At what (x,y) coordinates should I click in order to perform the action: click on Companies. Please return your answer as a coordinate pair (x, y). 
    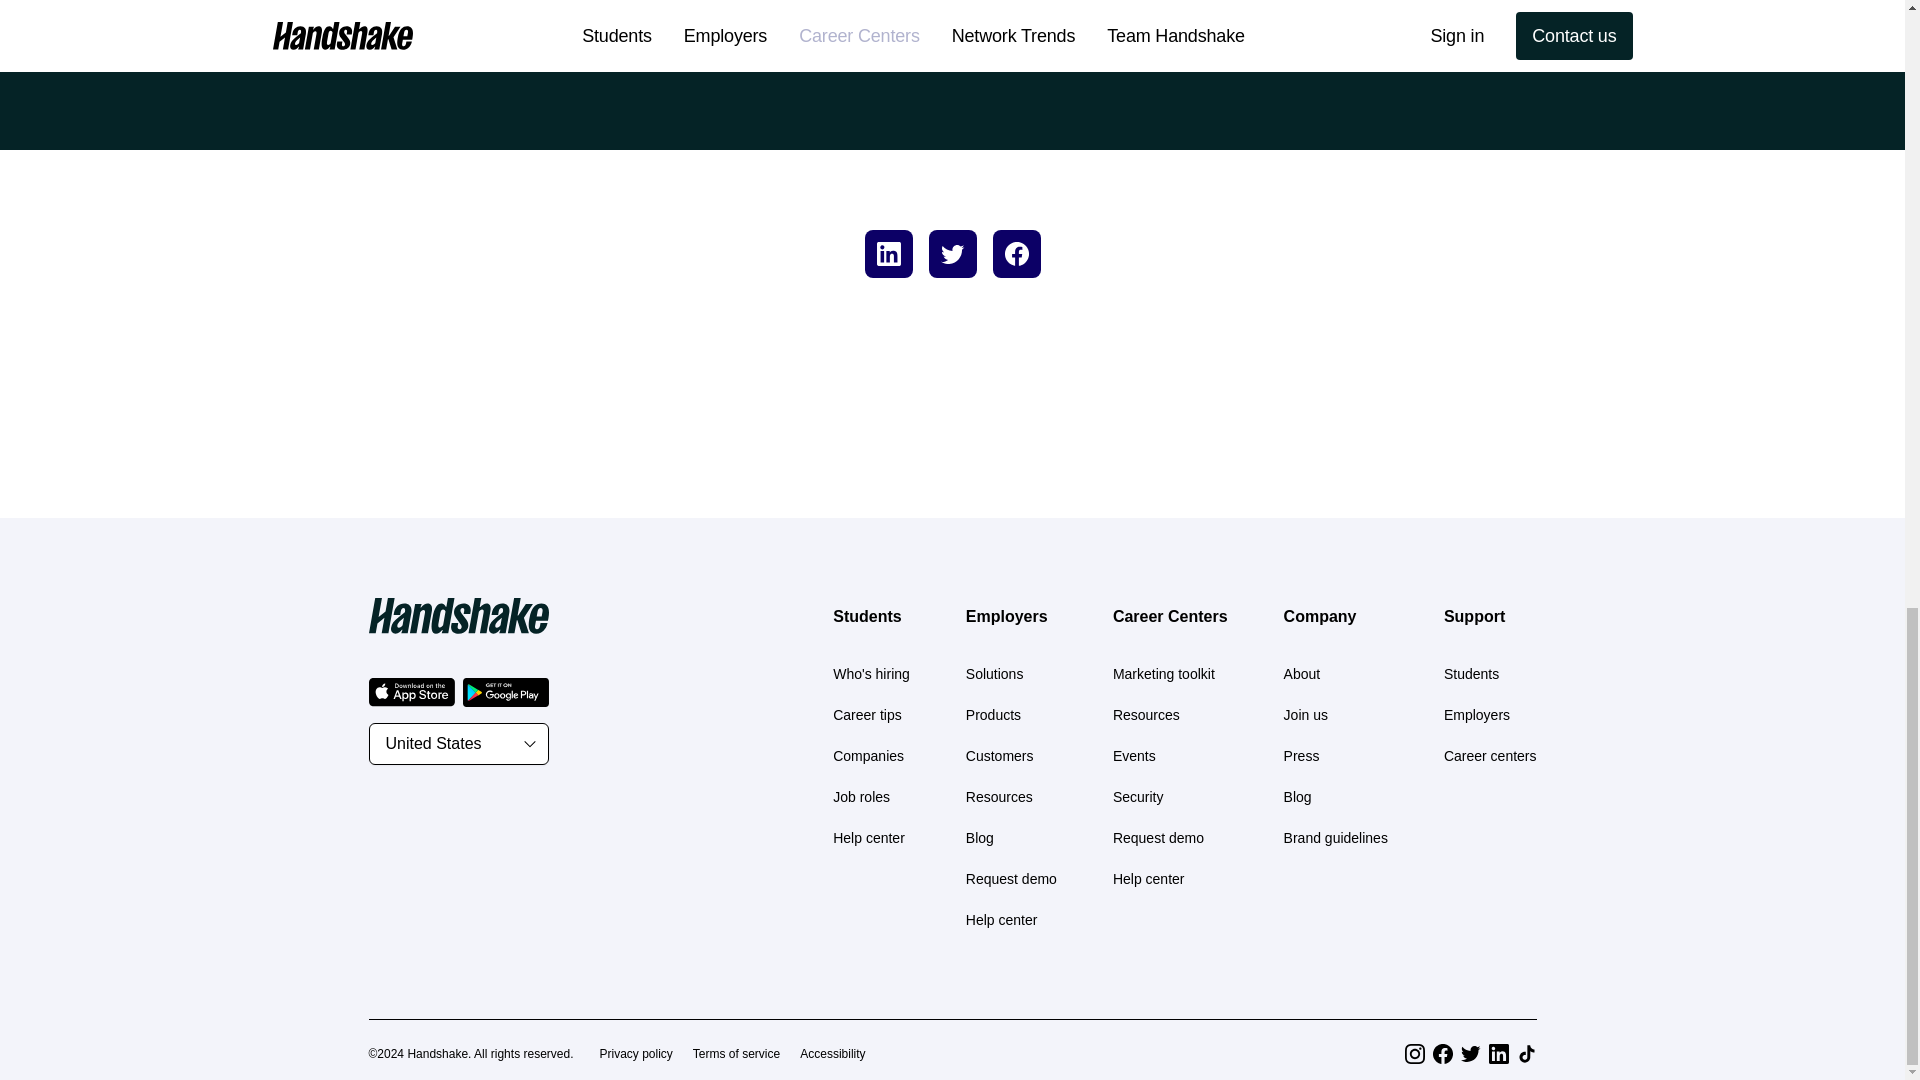
    Looking at the image, I should click on (868, 756).